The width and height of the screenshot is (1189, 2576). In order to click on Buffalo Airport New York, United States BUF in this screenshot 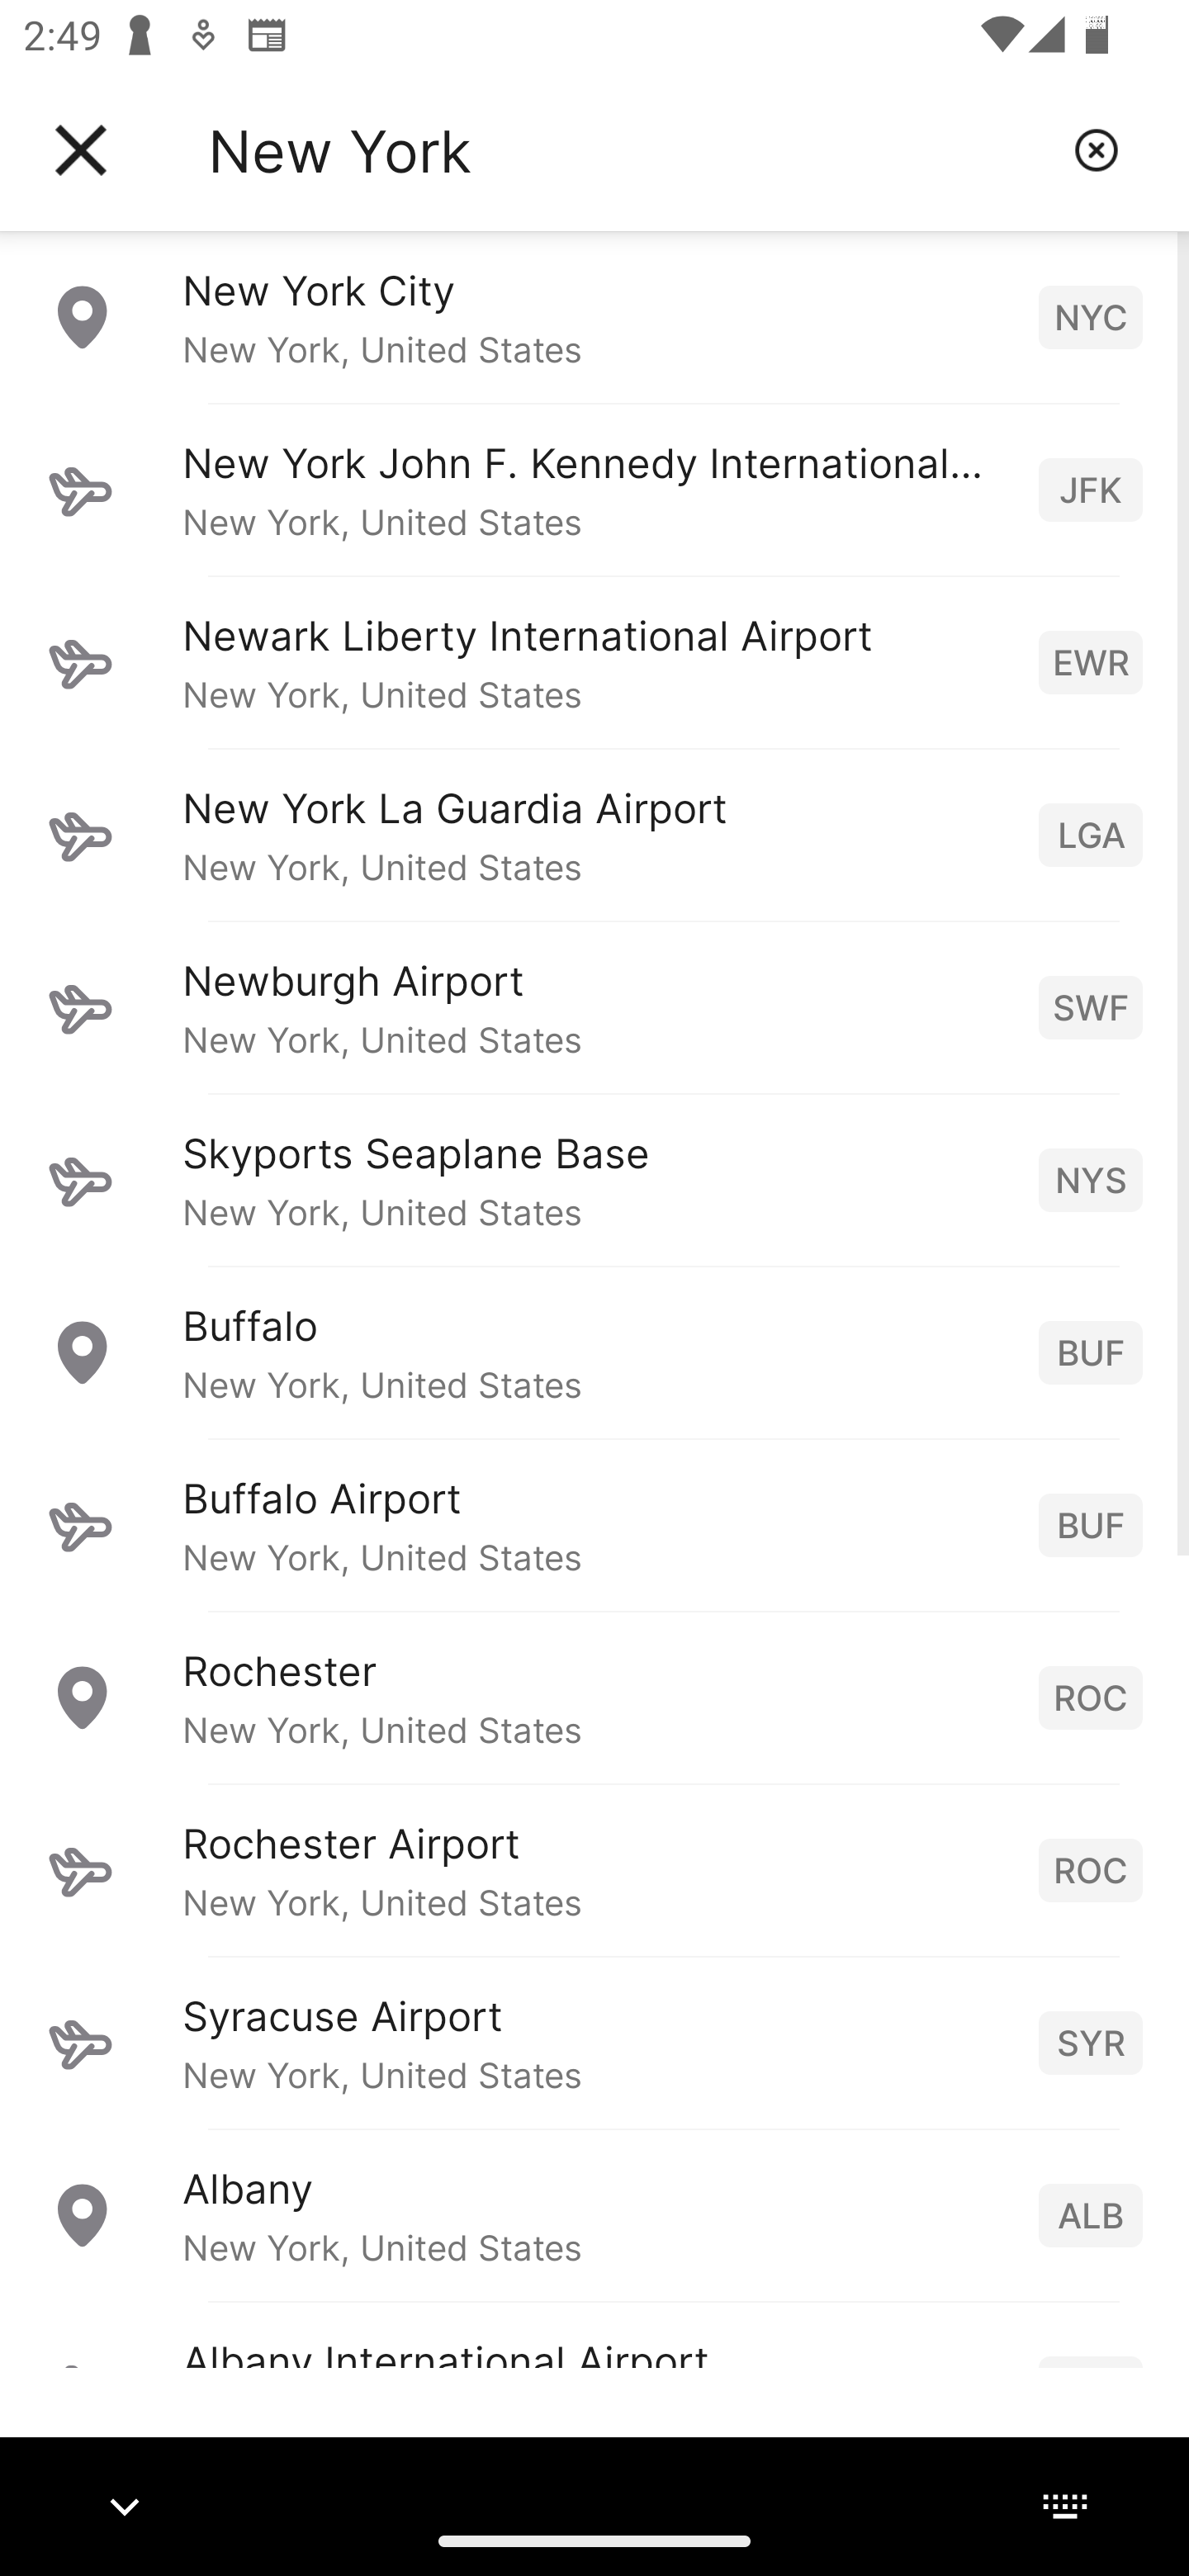, I will do `click(594, 1525)`.